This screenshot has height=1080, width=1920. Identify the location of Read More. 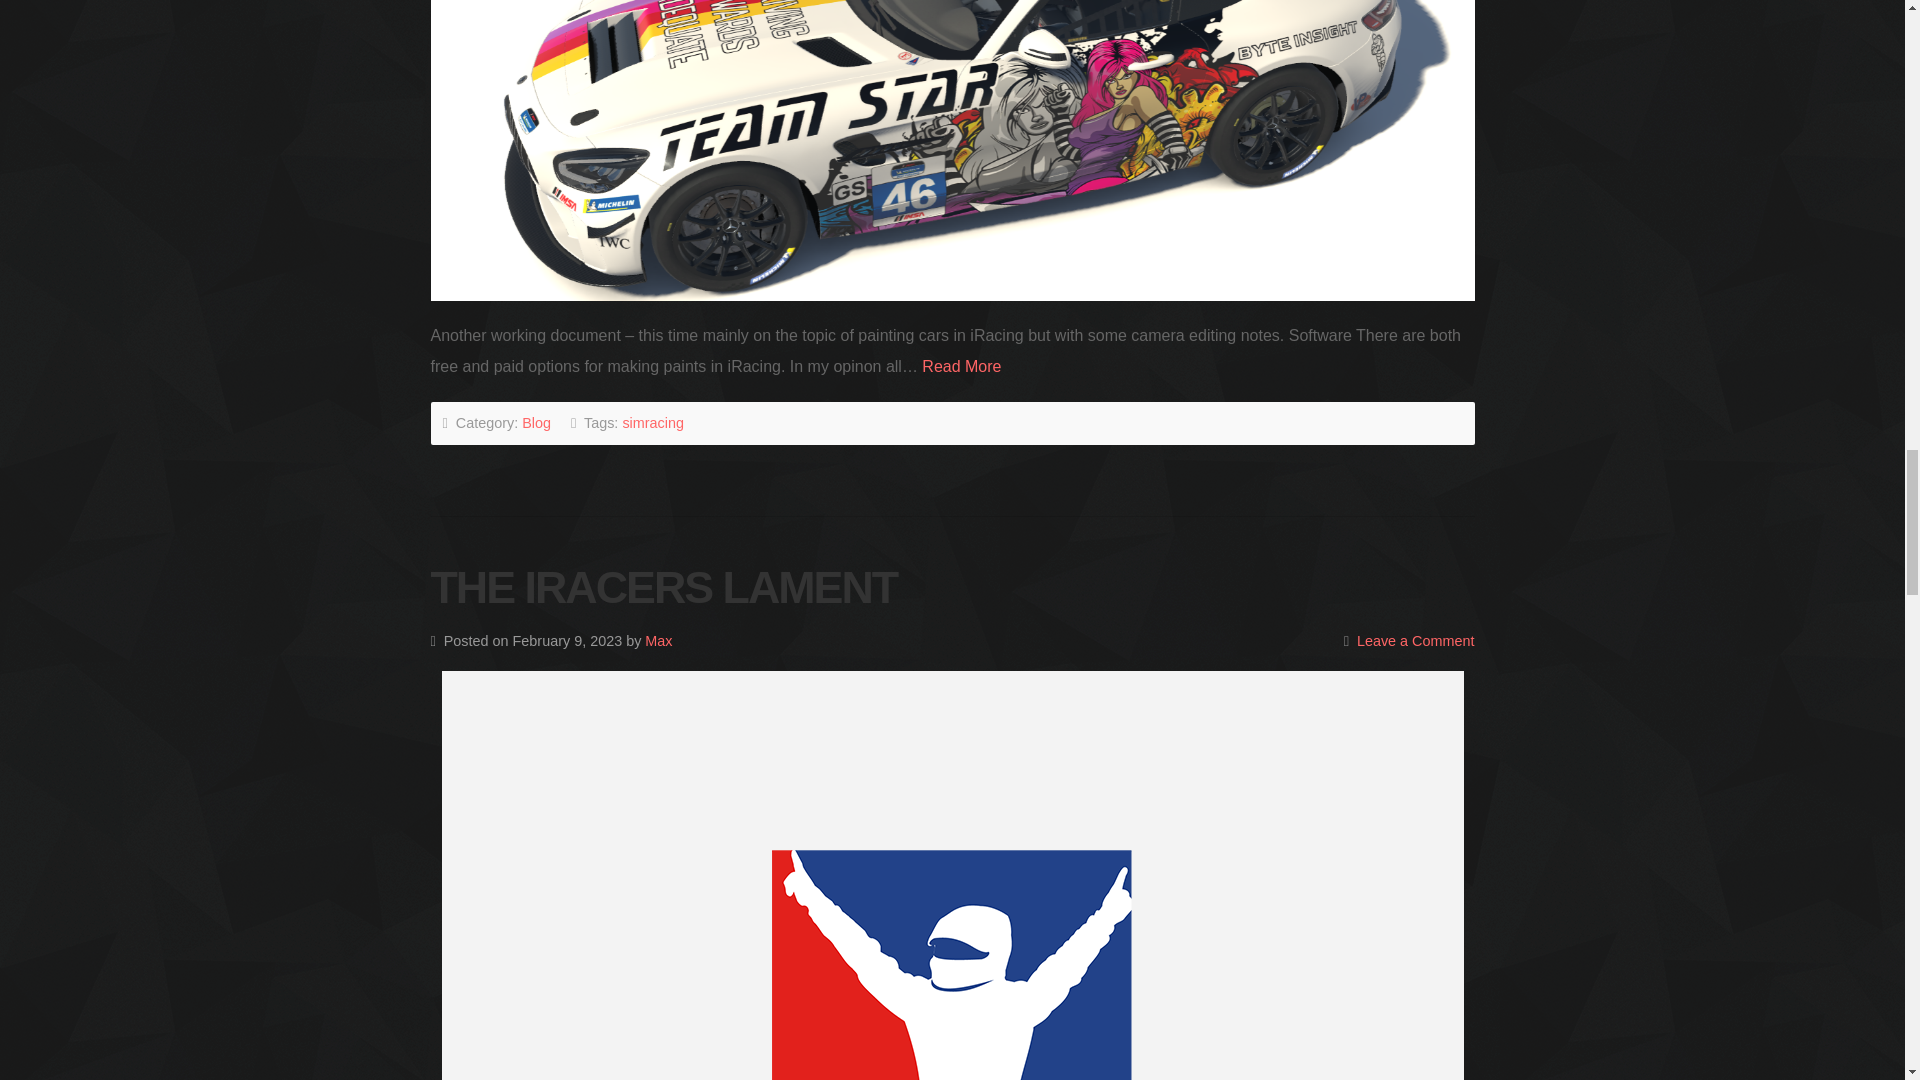
(960, 366).